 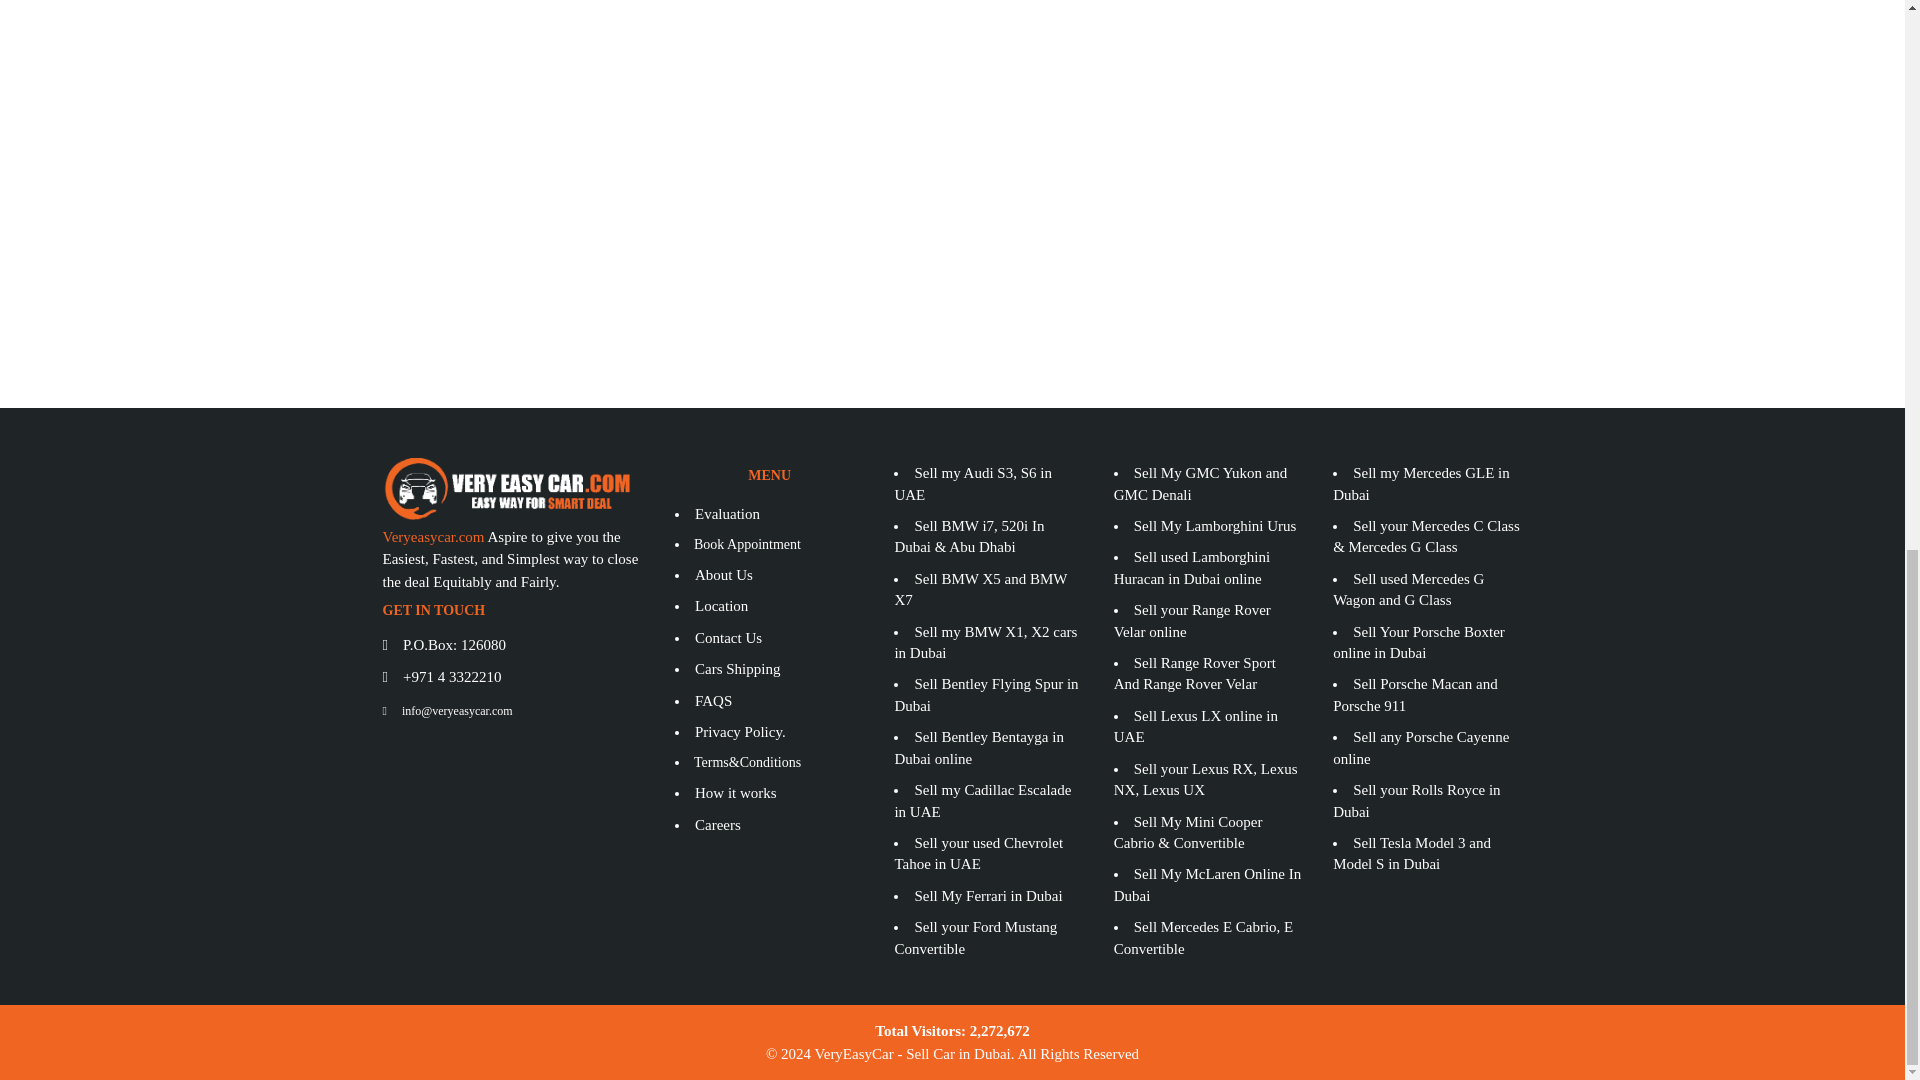 What do you see at coordinates (952, 78) in the screenshot?
I see `Sell my car online - Get car value` at bounding box center [952, 78].